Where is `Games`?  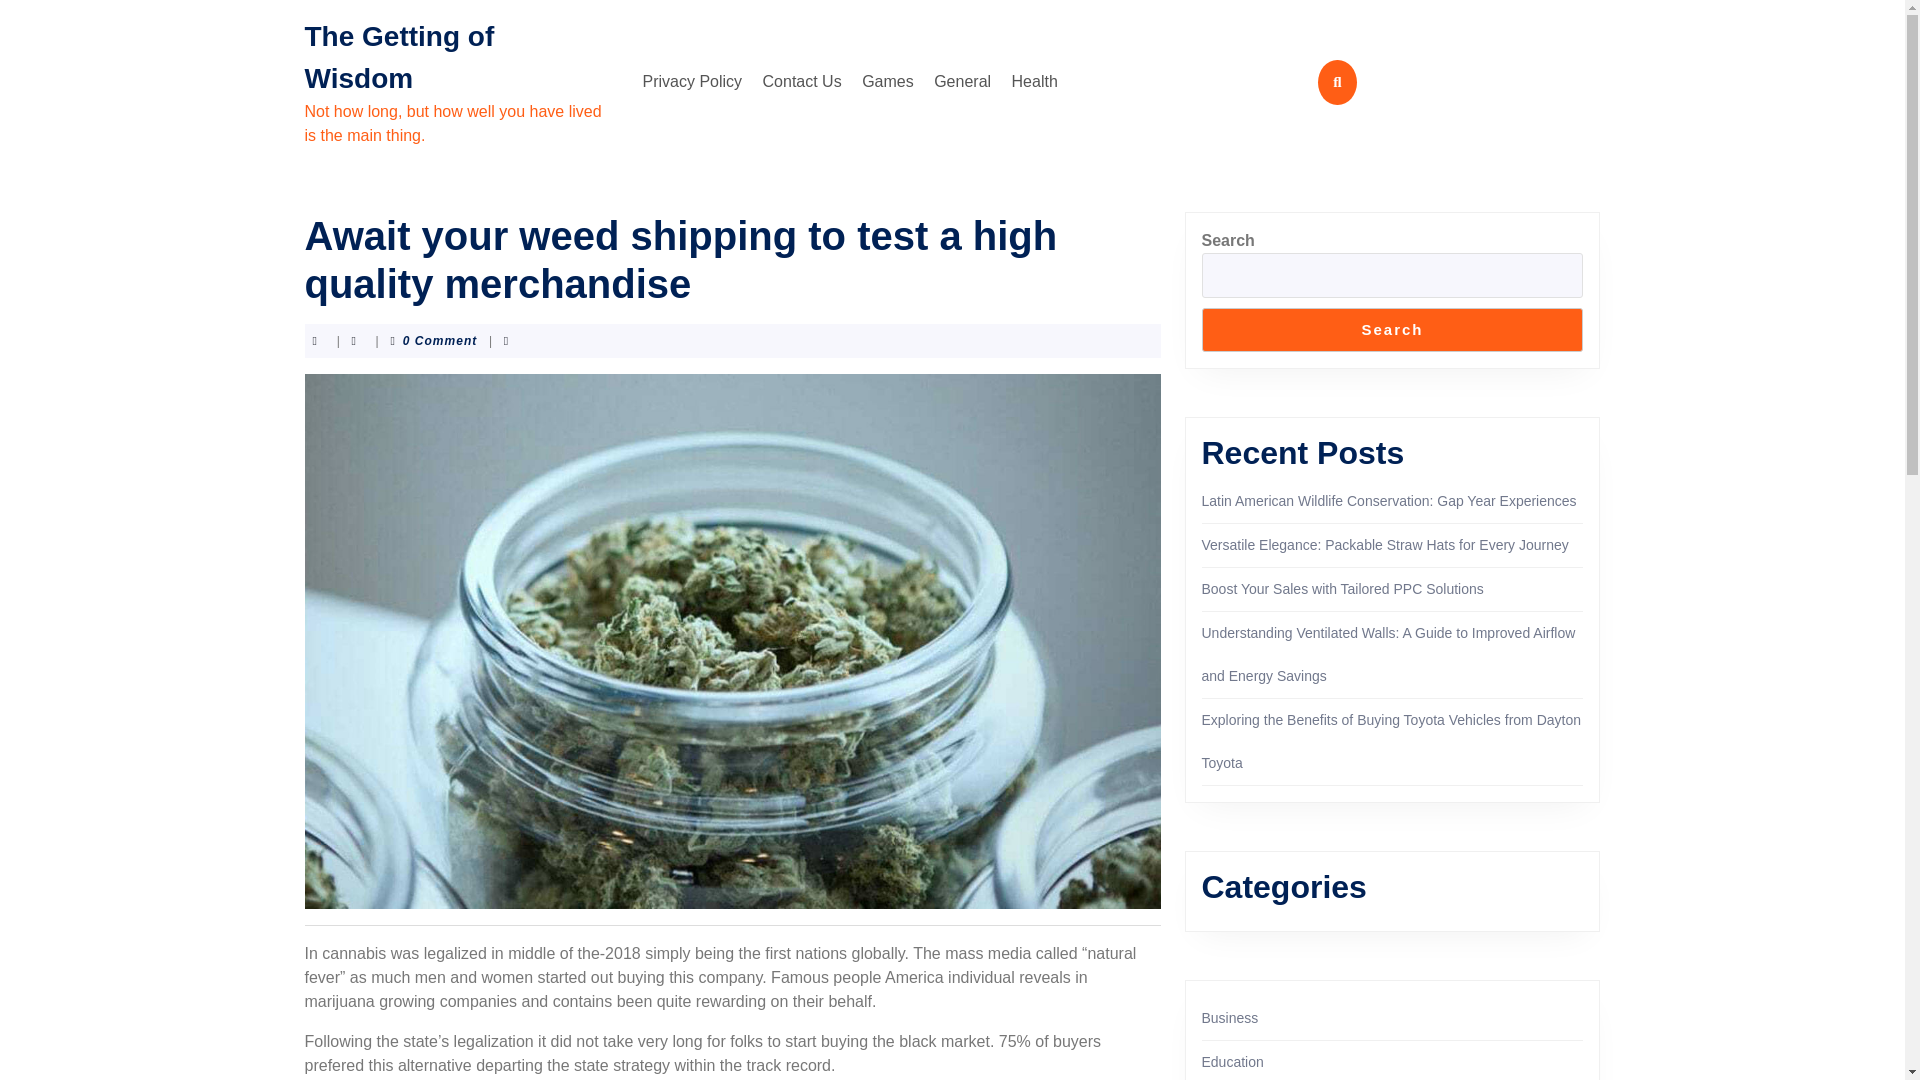 Games is located at coordinates (888, 81).